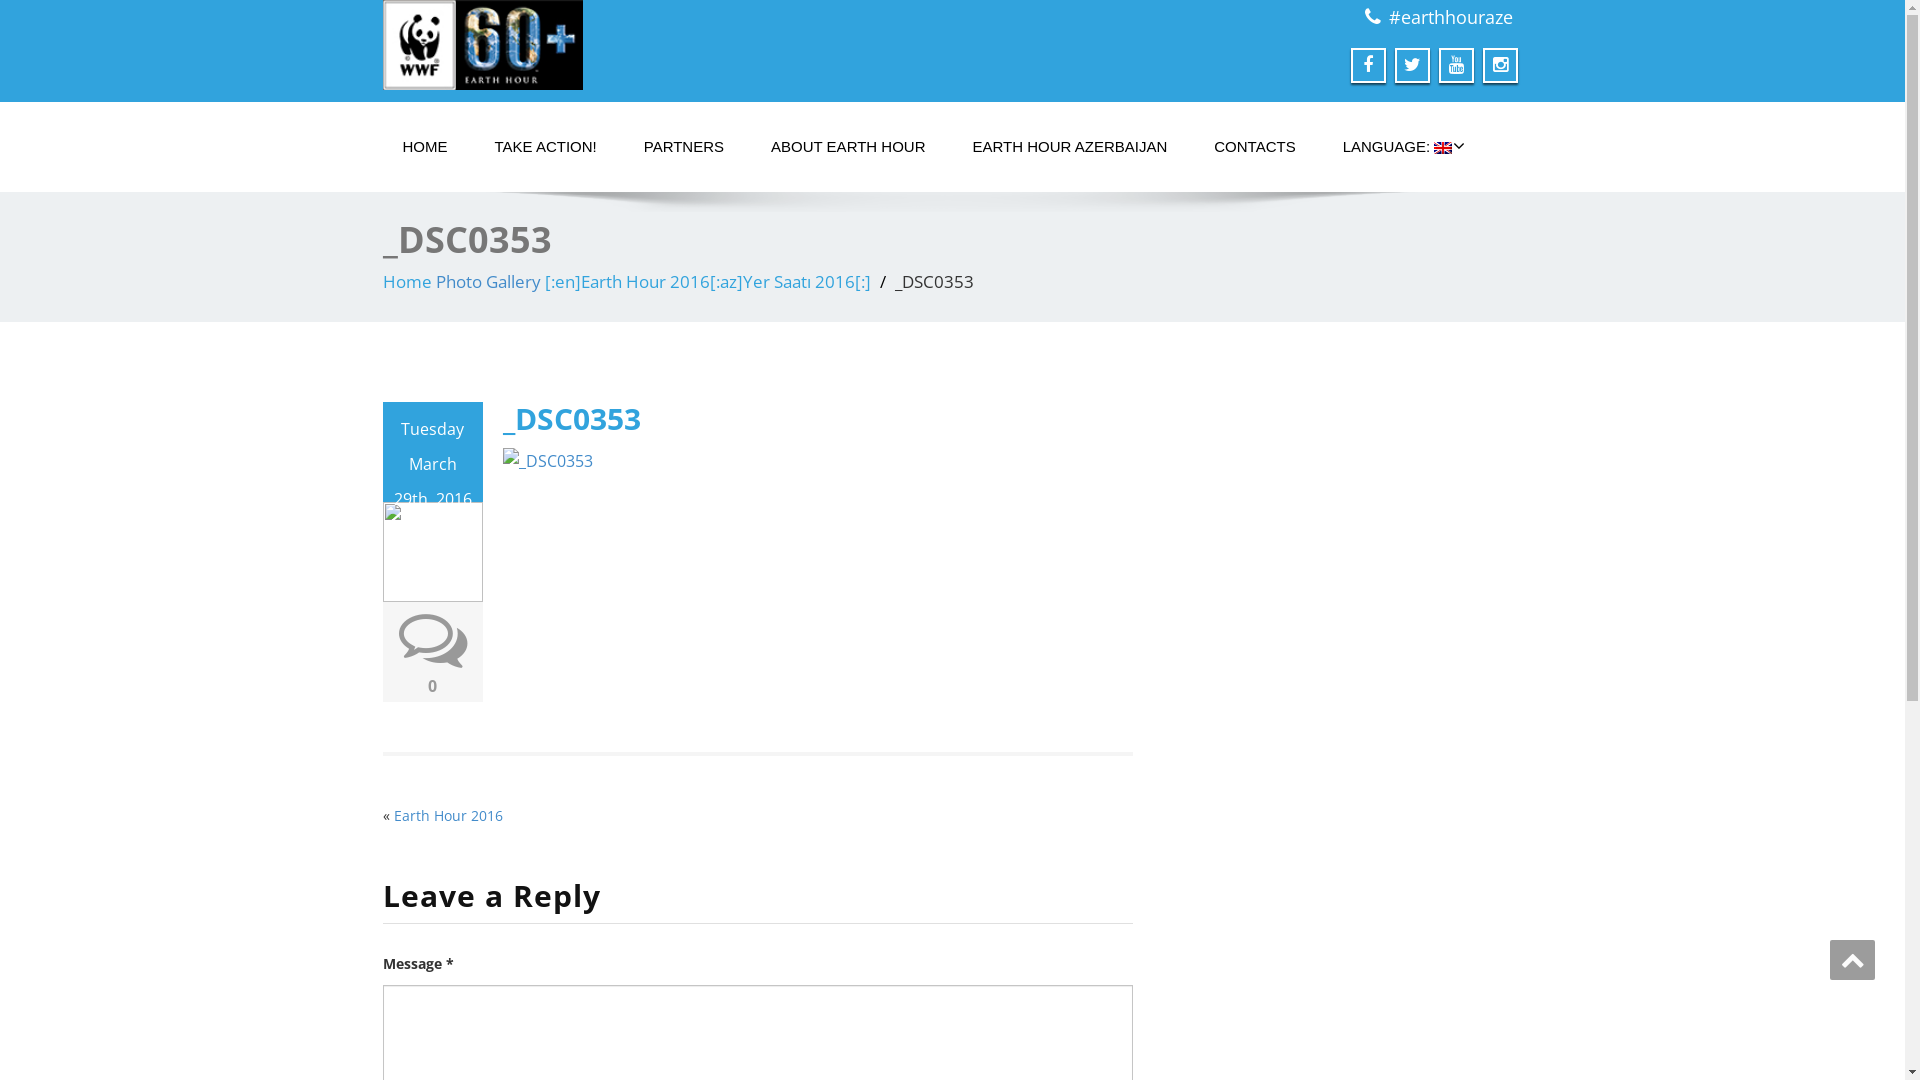 The image size is (1920, 1080). I want to click on EARTH HOUR AZERBAIJAN, so click(1070, 147).